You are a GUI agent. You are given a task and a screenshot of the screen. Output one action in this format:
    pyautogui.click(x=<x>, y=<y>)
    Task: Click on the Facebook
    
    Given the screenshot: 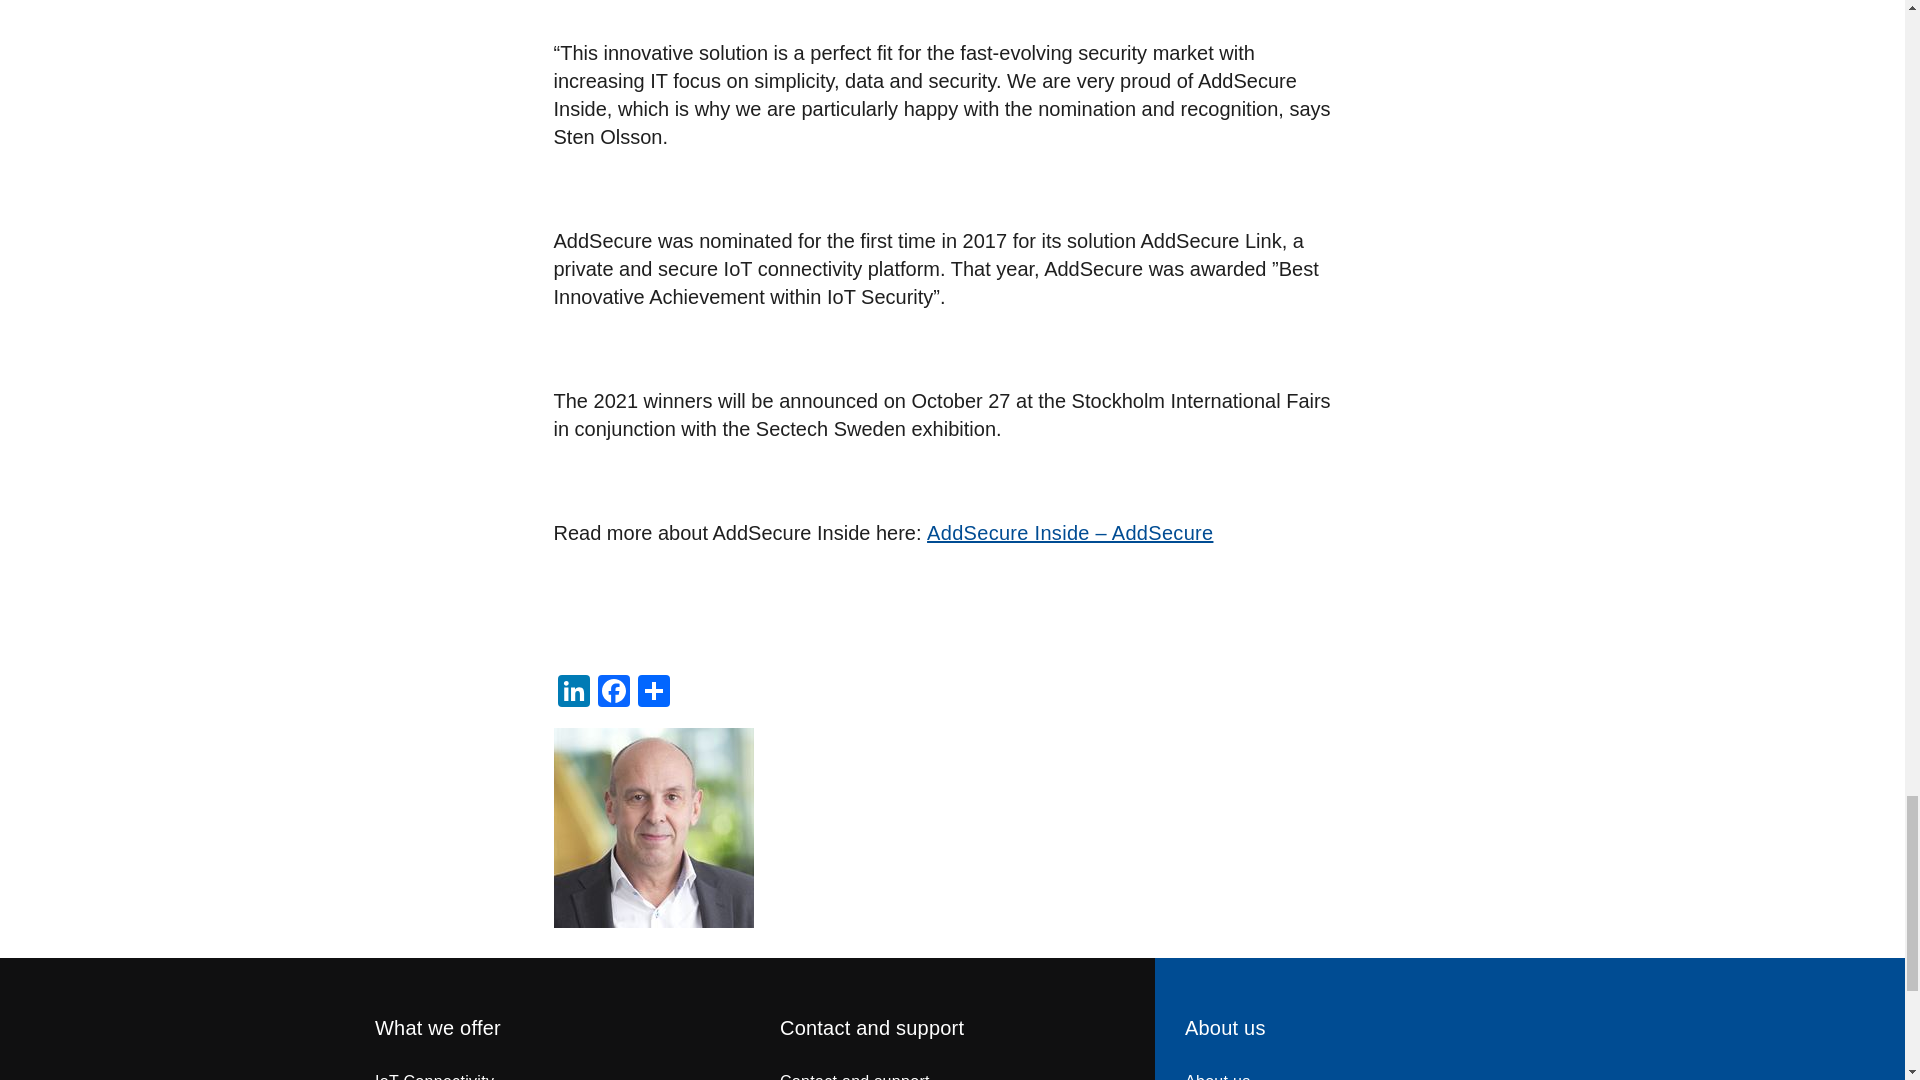 What is the action you would take?
    pyautogui.click(x=613, y=693)
    